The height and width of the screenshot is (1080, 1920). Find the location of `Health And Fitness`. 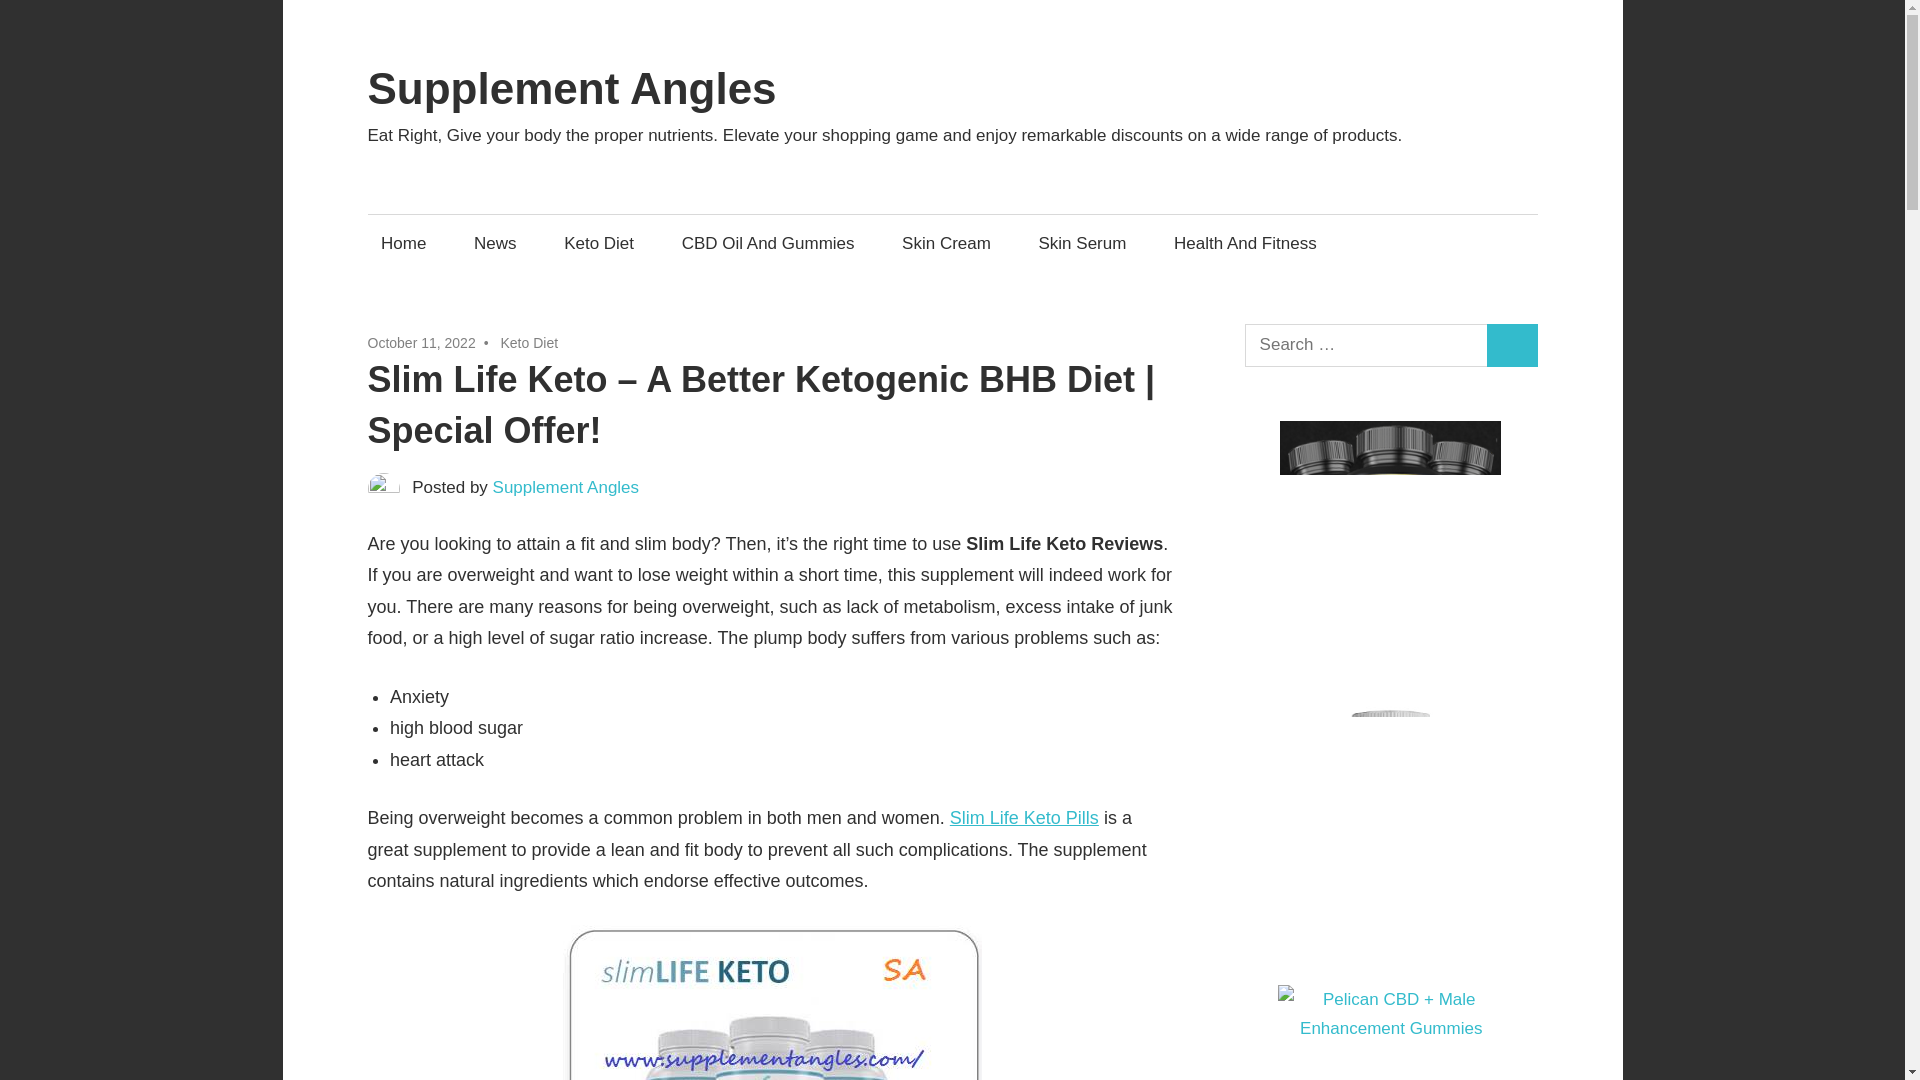

Health And Fitness is located at coordinates (1250, 243).